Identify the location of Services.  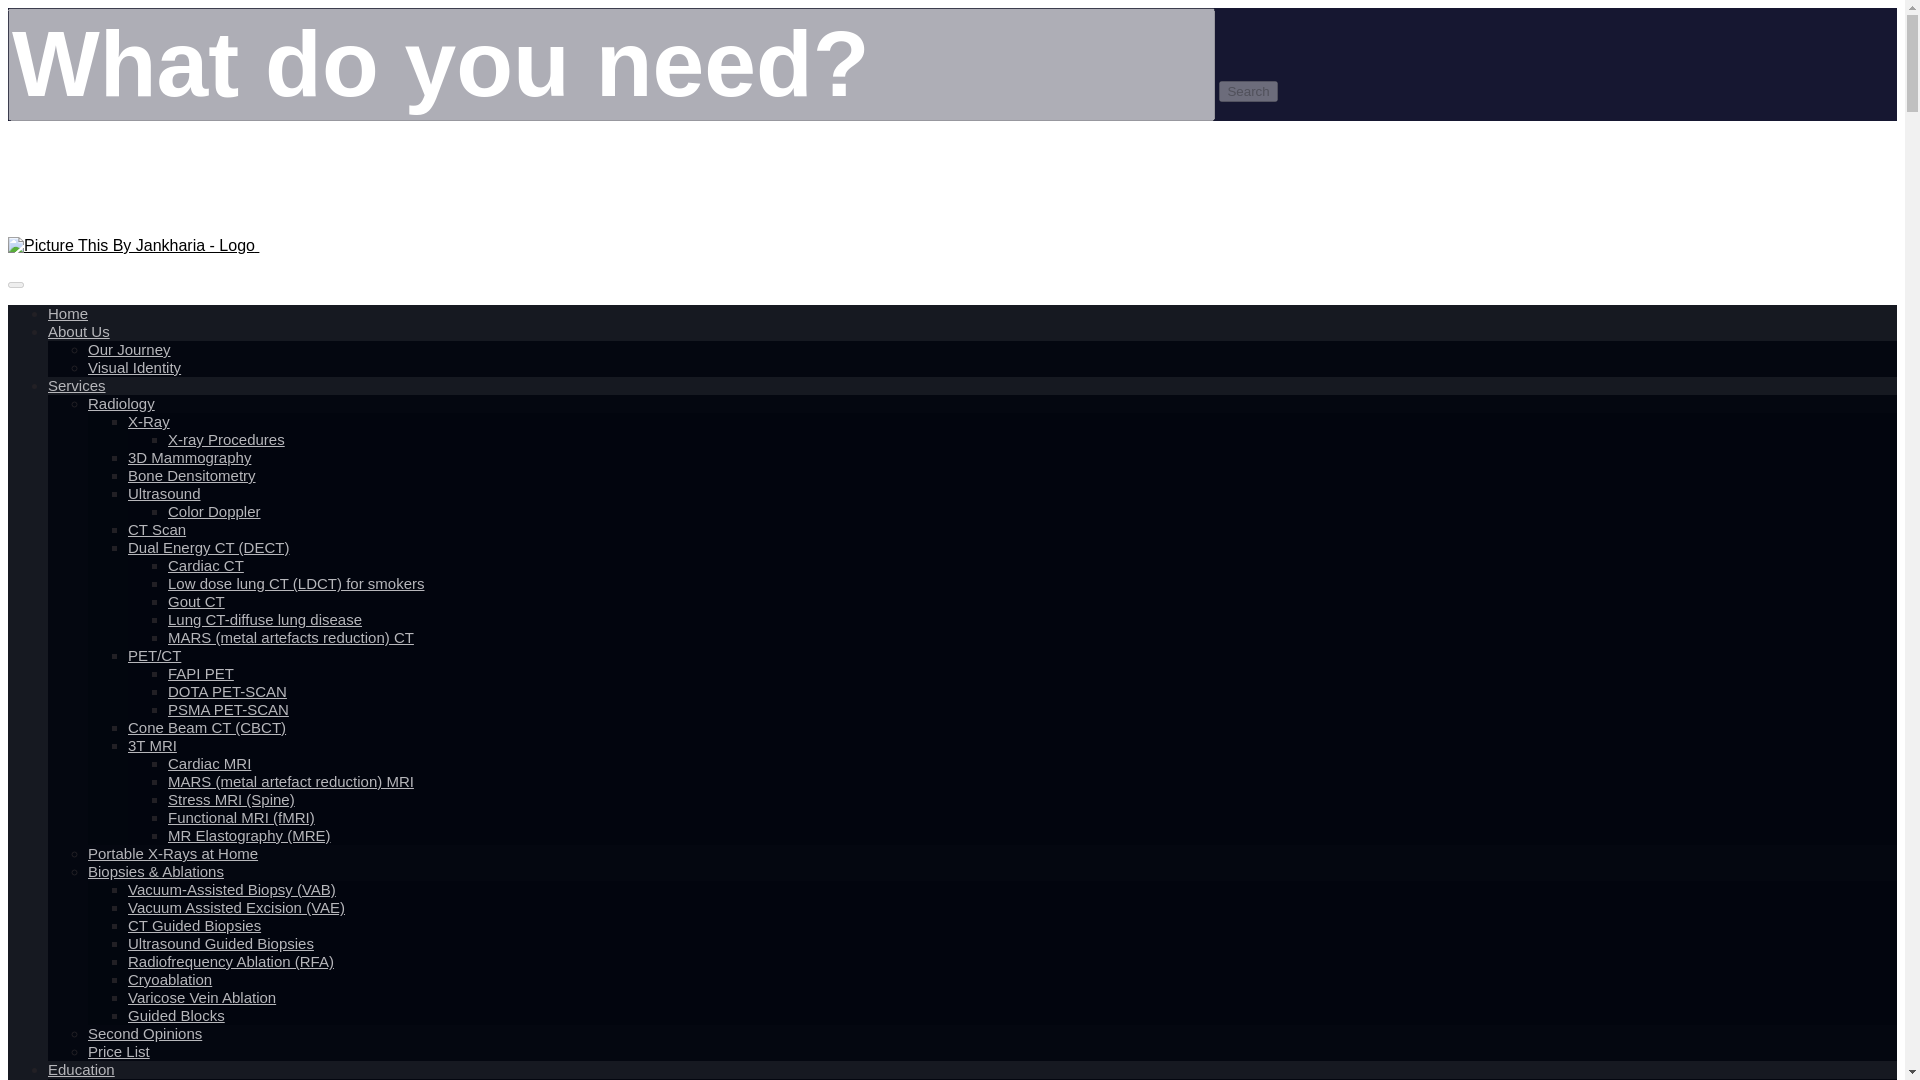
(76, 386).